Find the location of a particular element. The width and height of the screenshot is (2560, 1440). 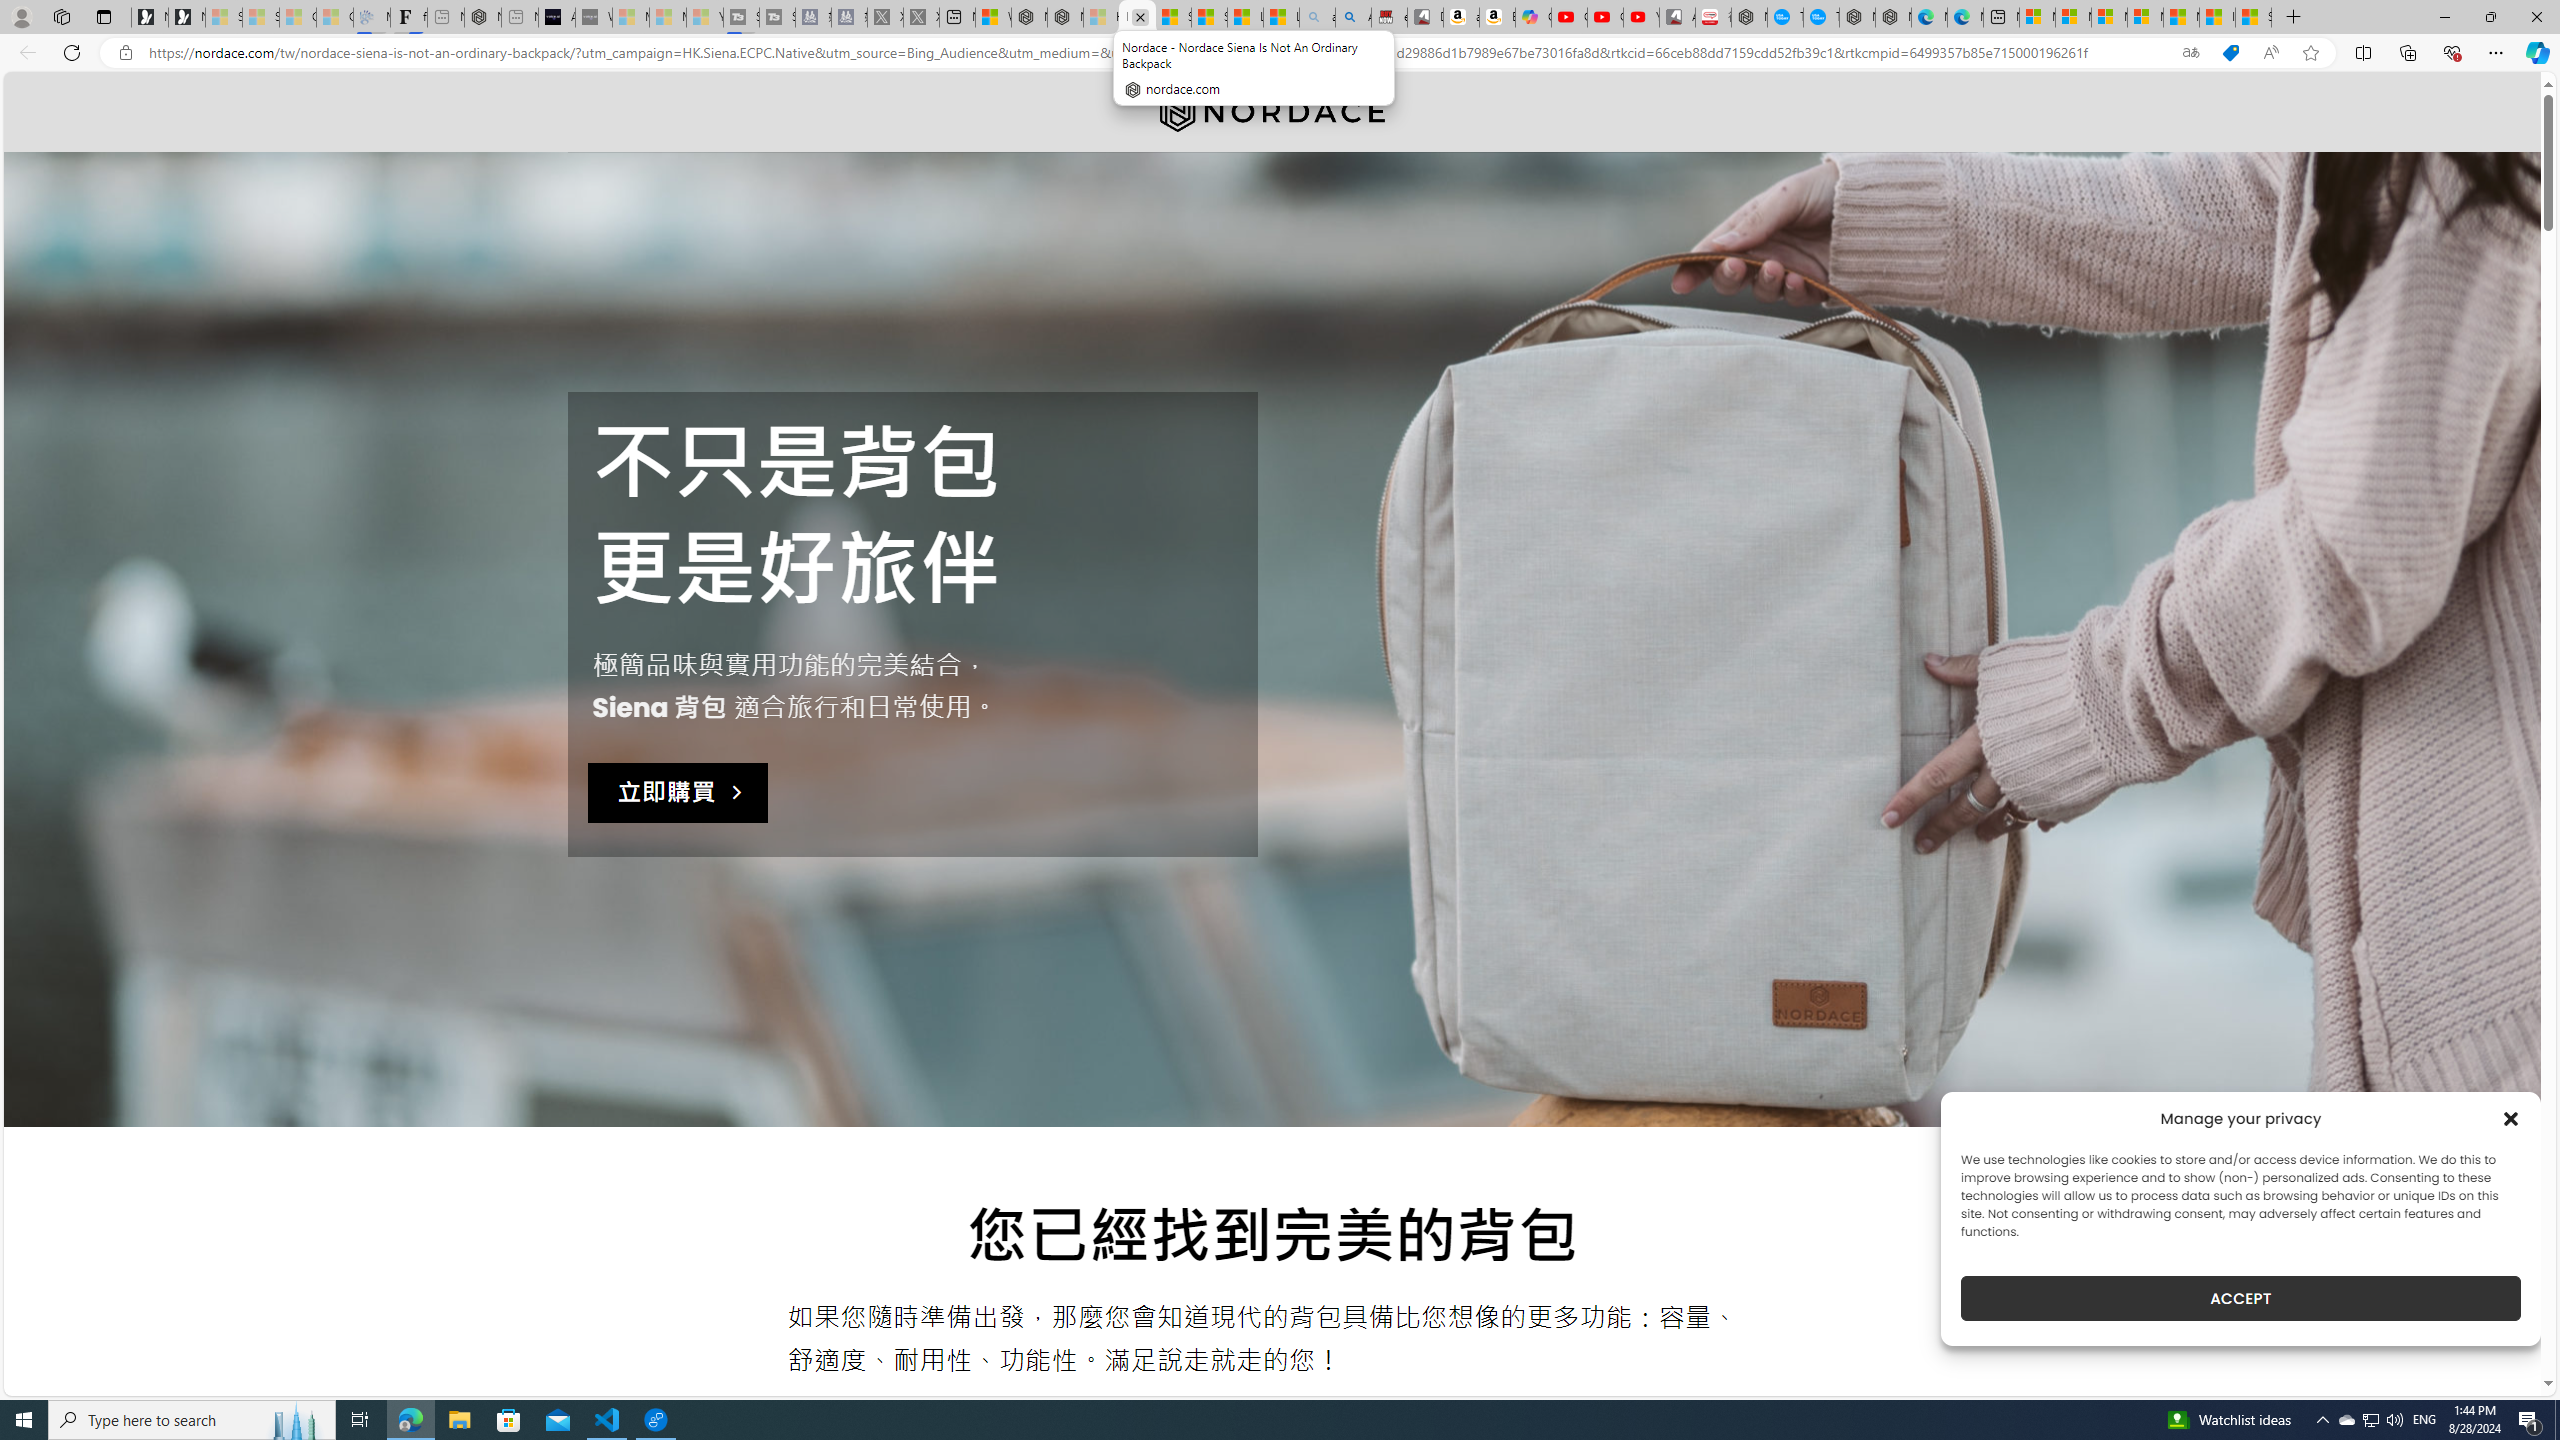

Microsoft Start Sports - Sleeping is located at coordinates (630, 17).